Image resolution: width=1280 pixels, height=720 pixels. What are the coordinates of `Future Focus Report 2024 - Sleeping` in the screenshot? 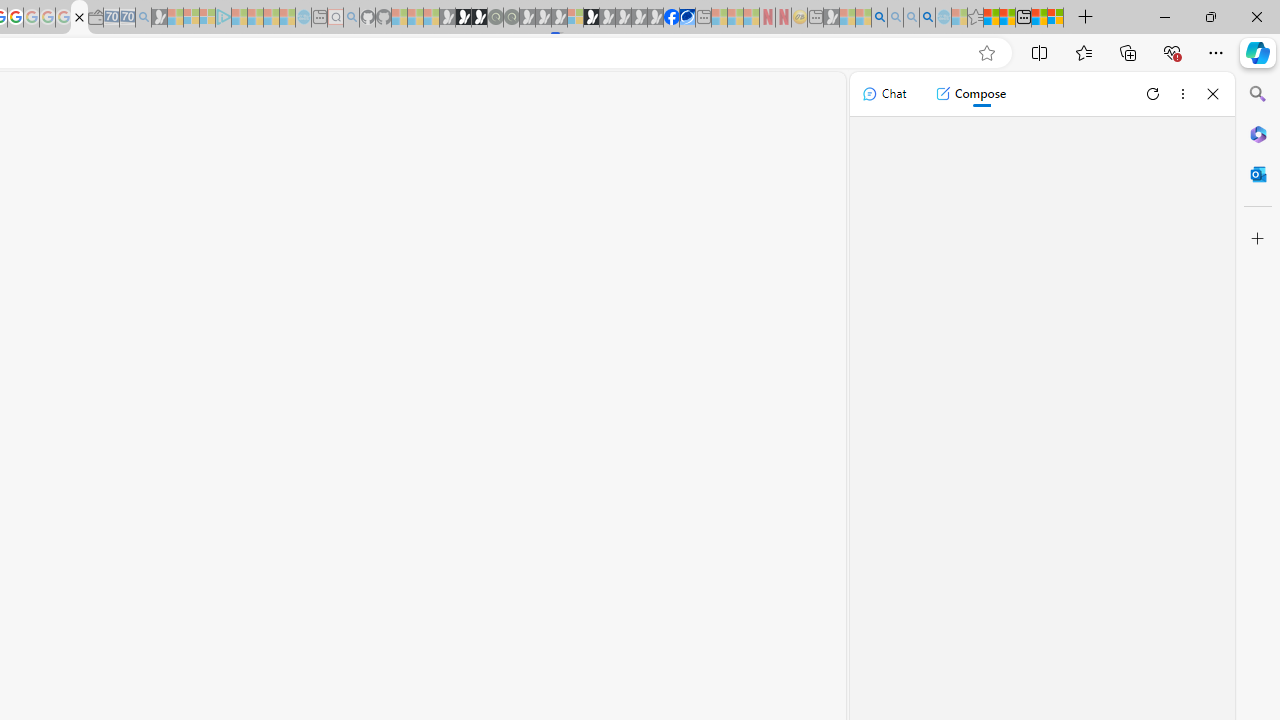 It's located at (511, 18).